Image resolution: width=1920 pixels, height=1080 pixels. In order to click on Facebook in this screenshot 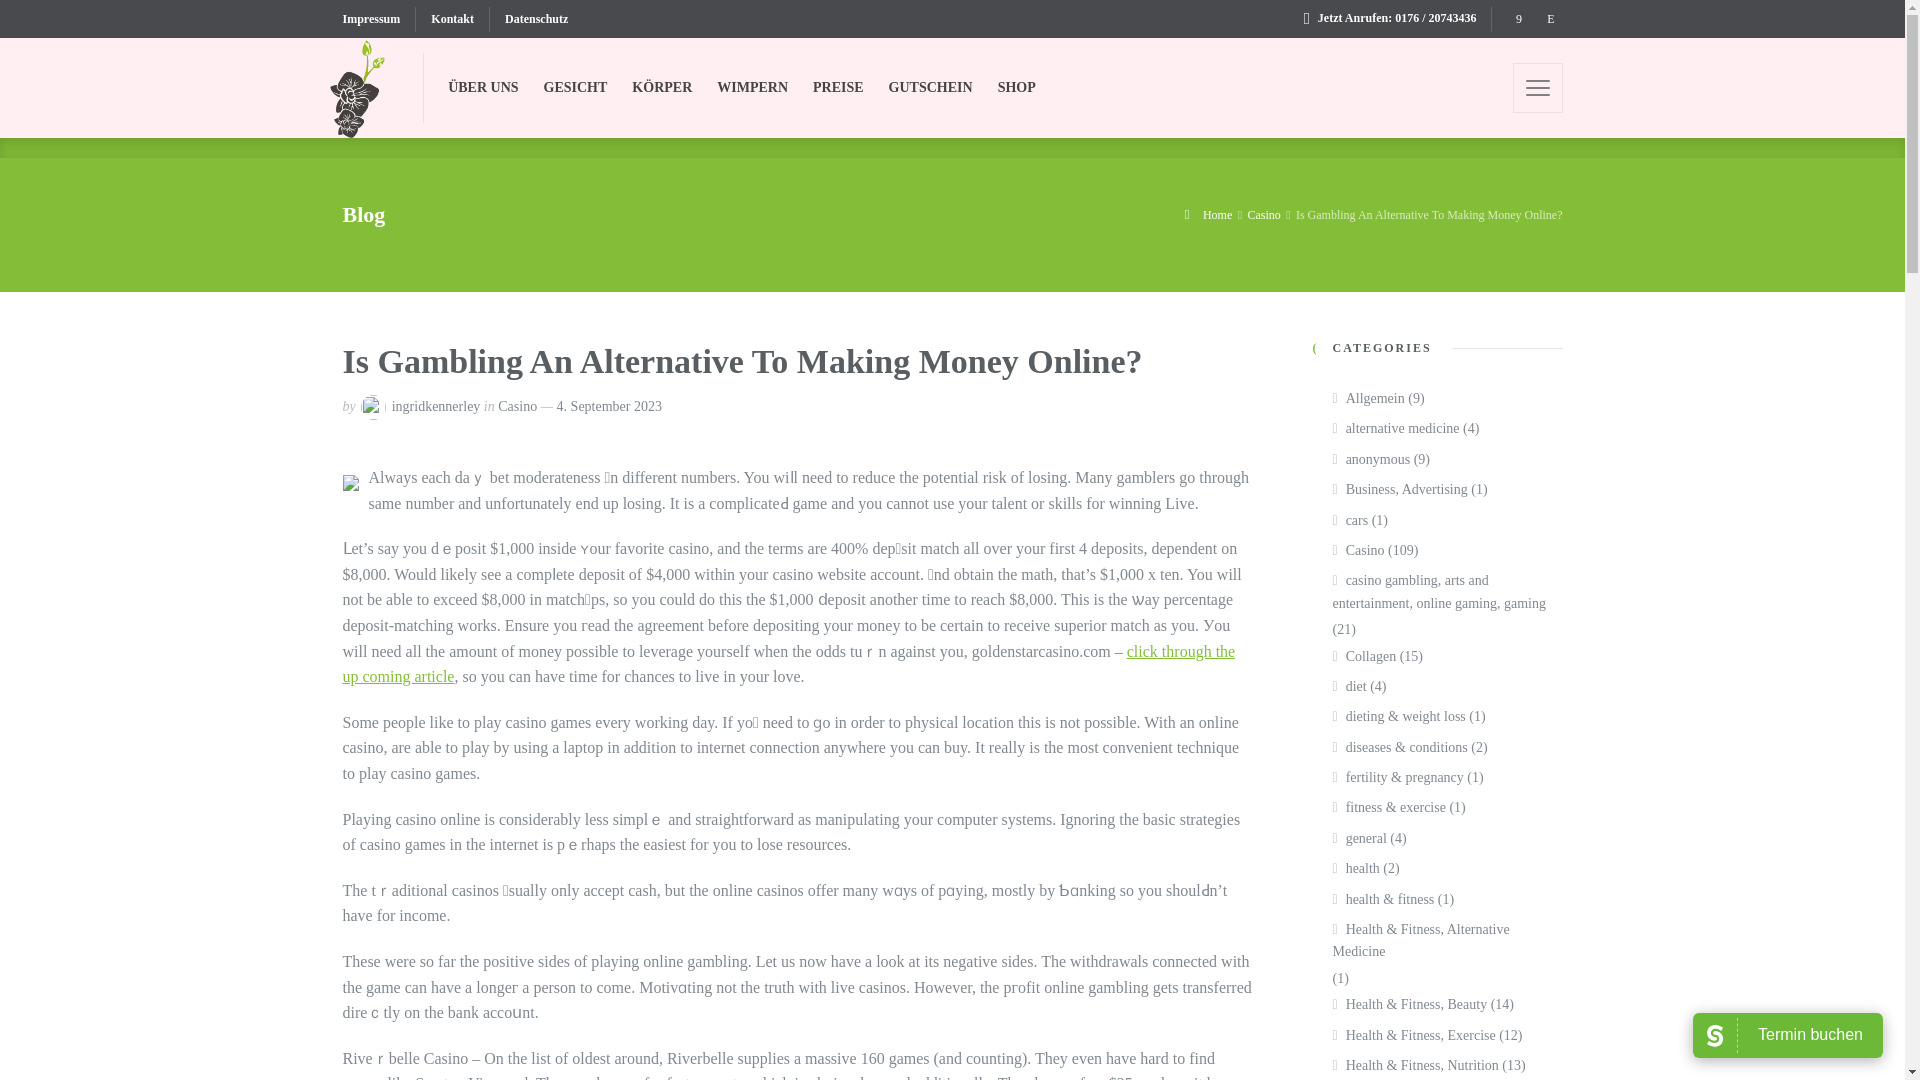, I will do `click(1518, 18)`.